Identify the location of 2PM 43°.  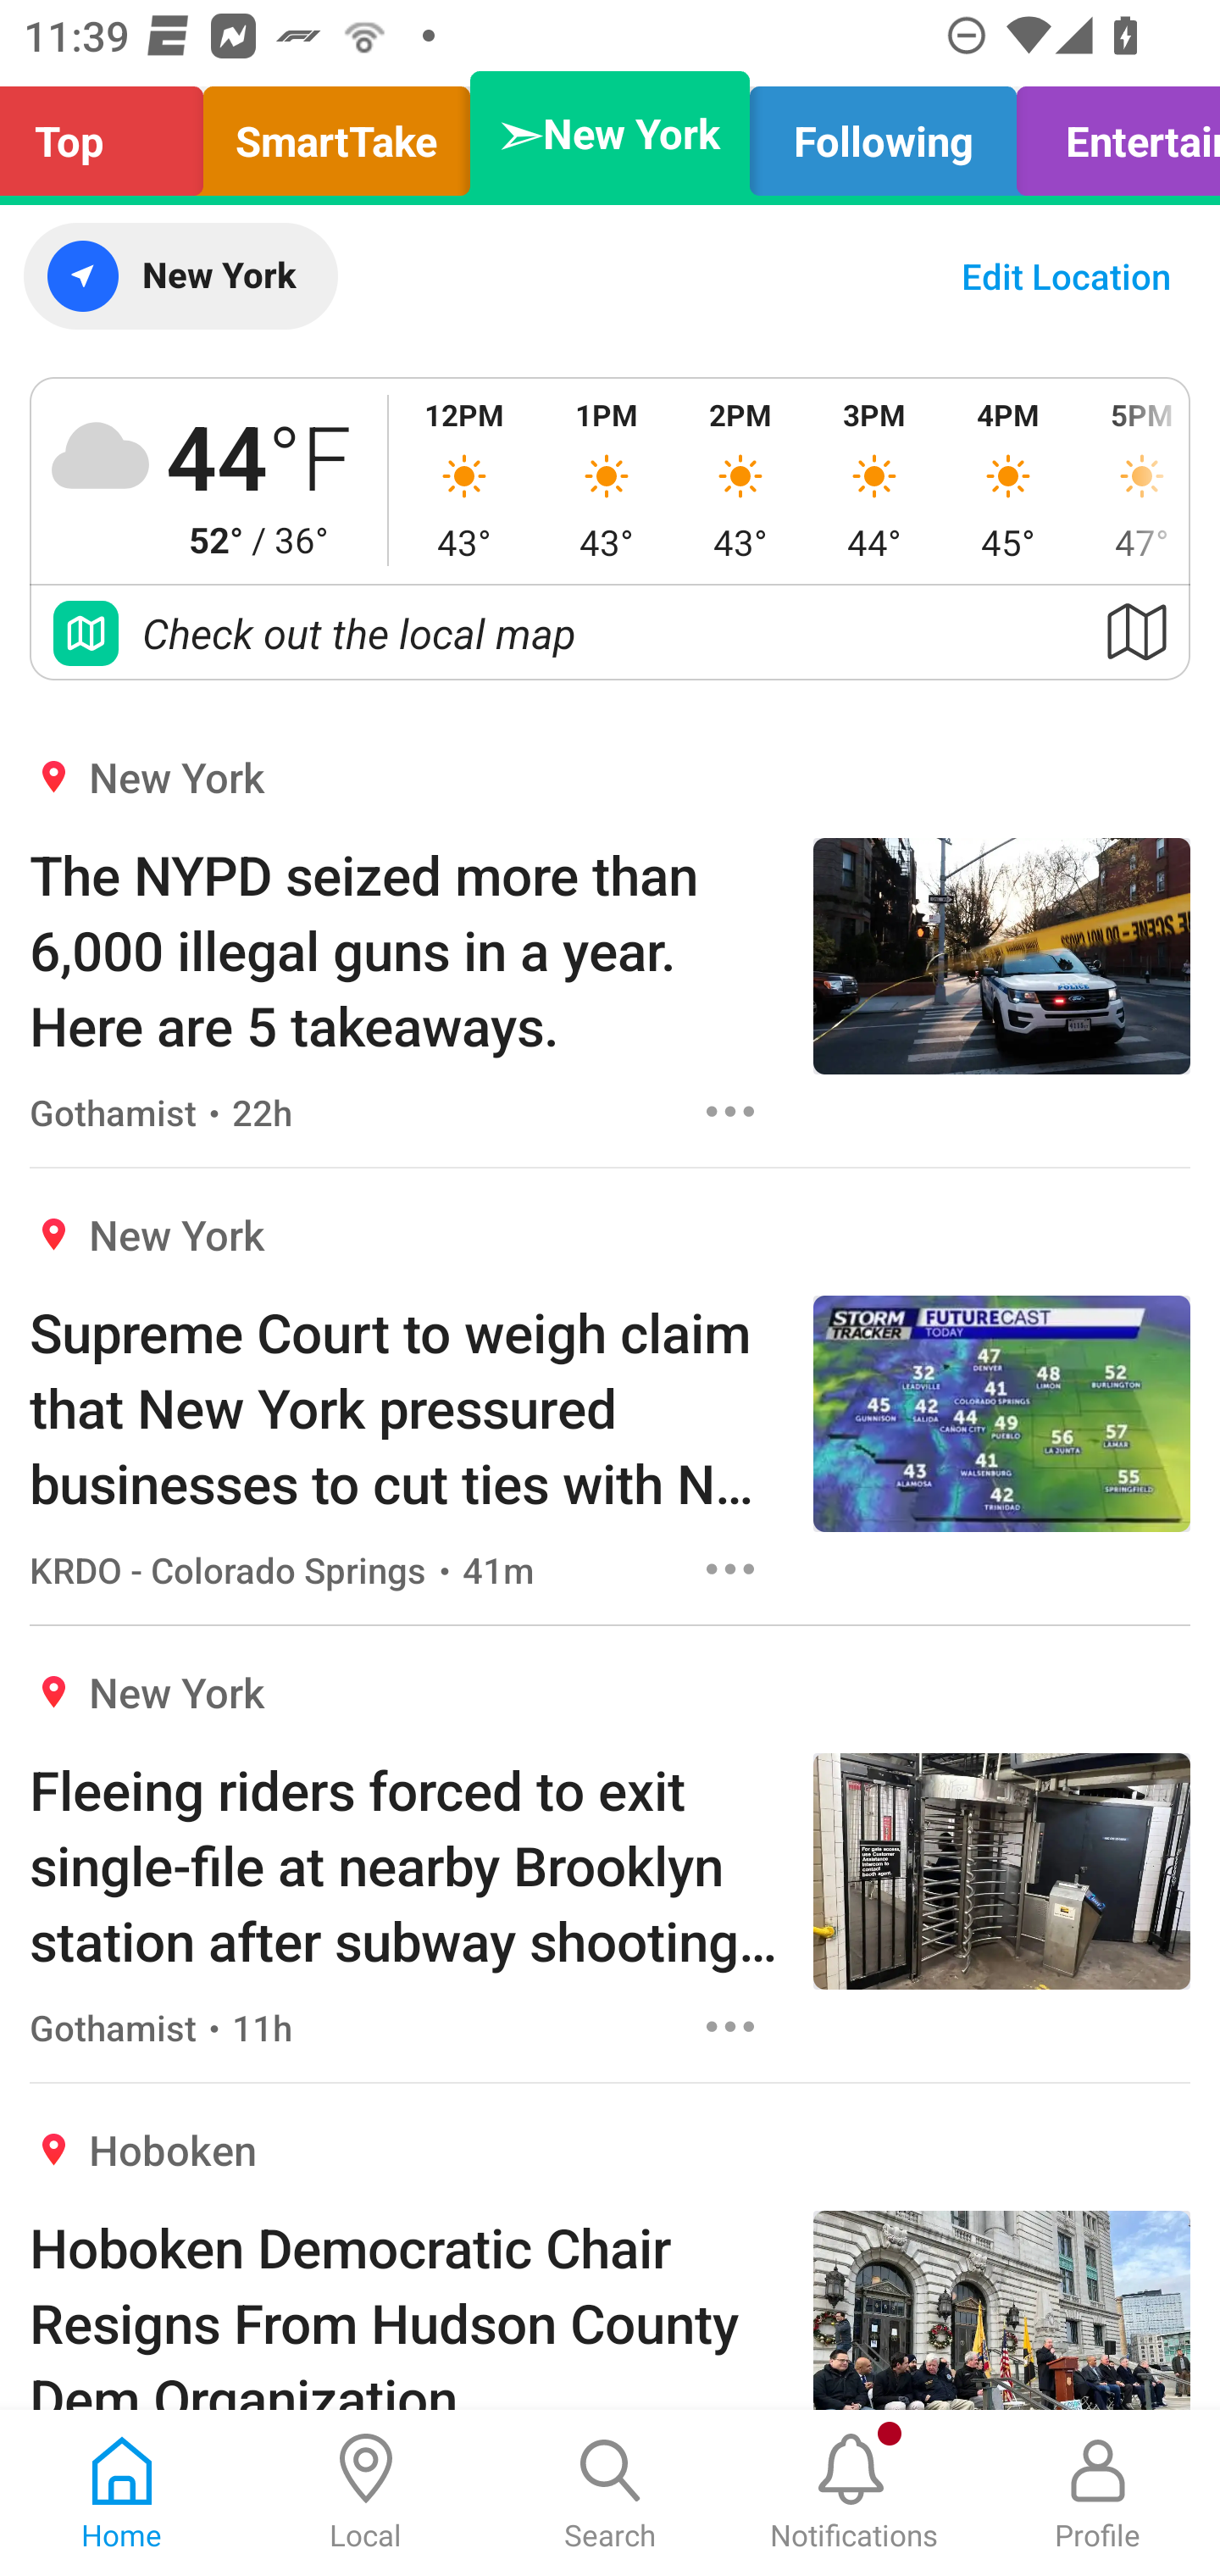
(740, 480).